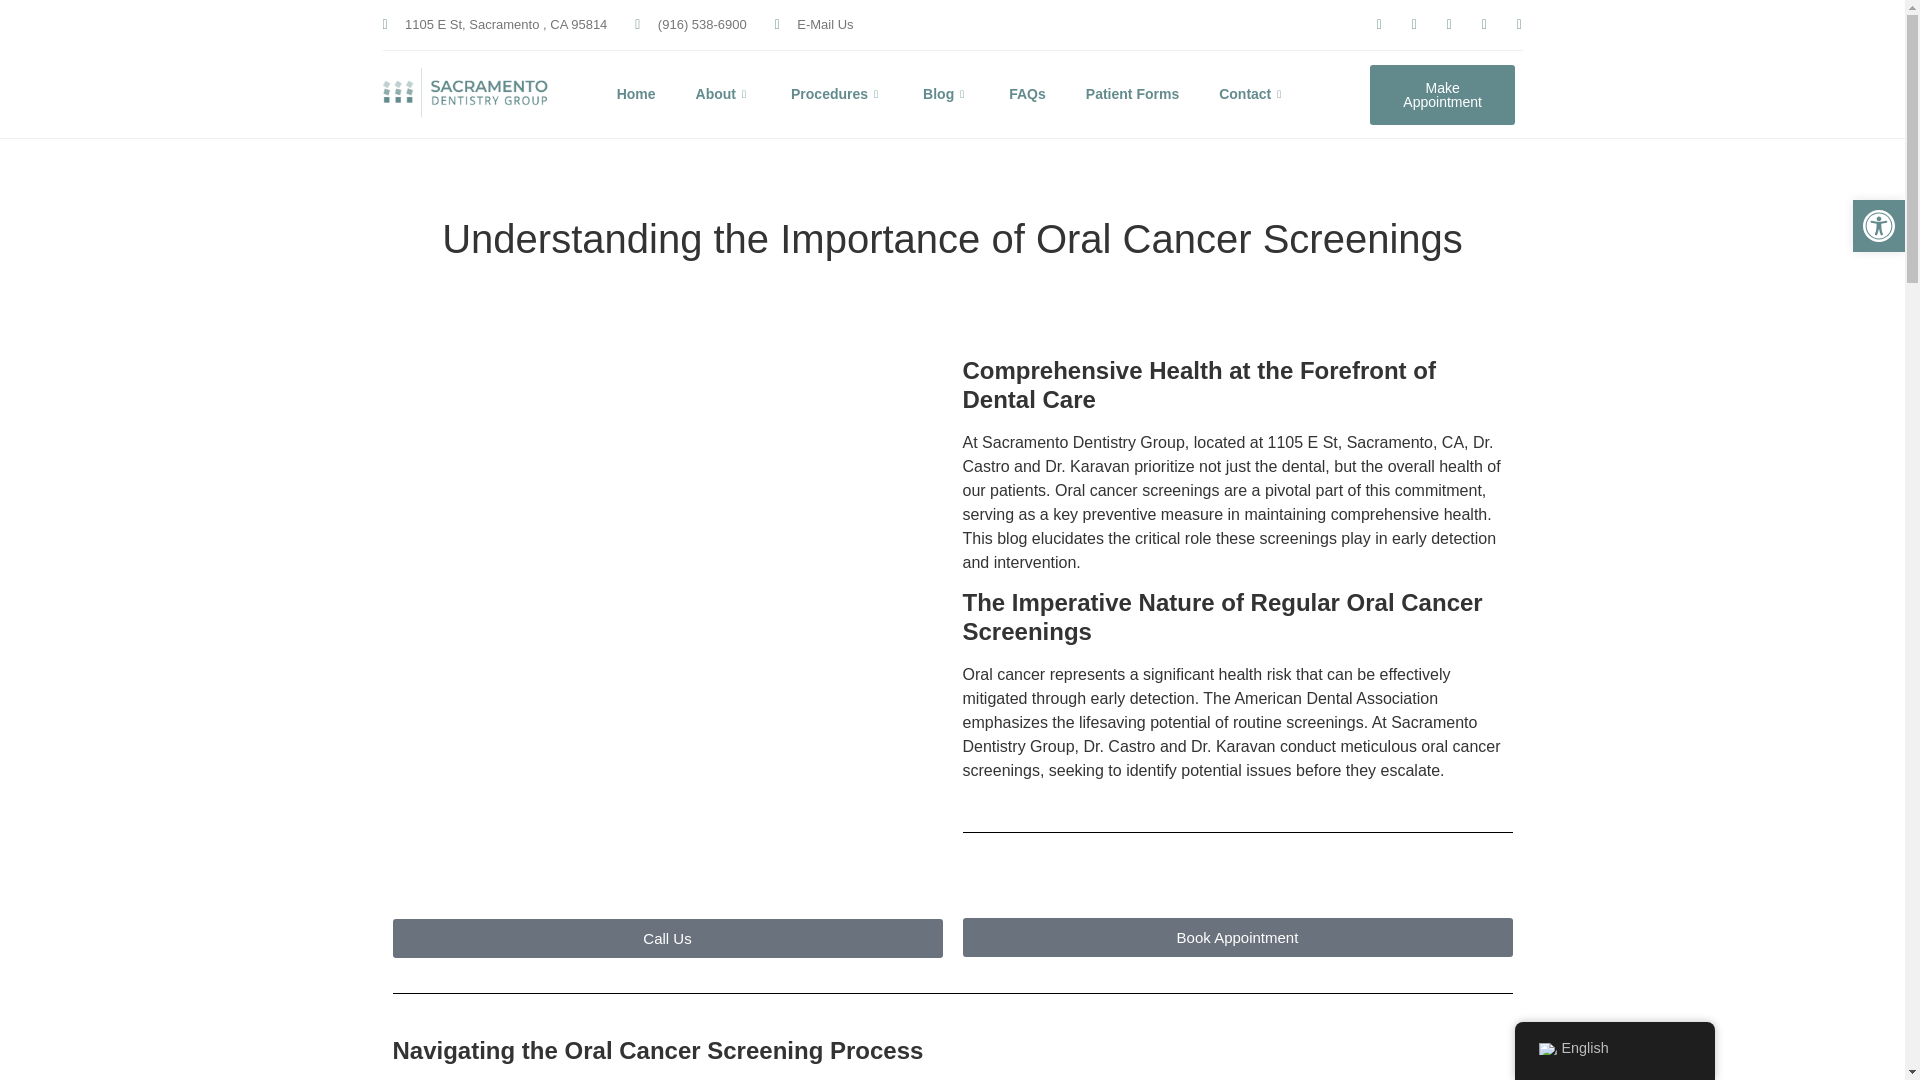 This screenshot has height=1080, width=1920. What do you see at coordinates (814, 24) in the screenshot?
I see `E-Mail Us` at bounding box center [814, 24].